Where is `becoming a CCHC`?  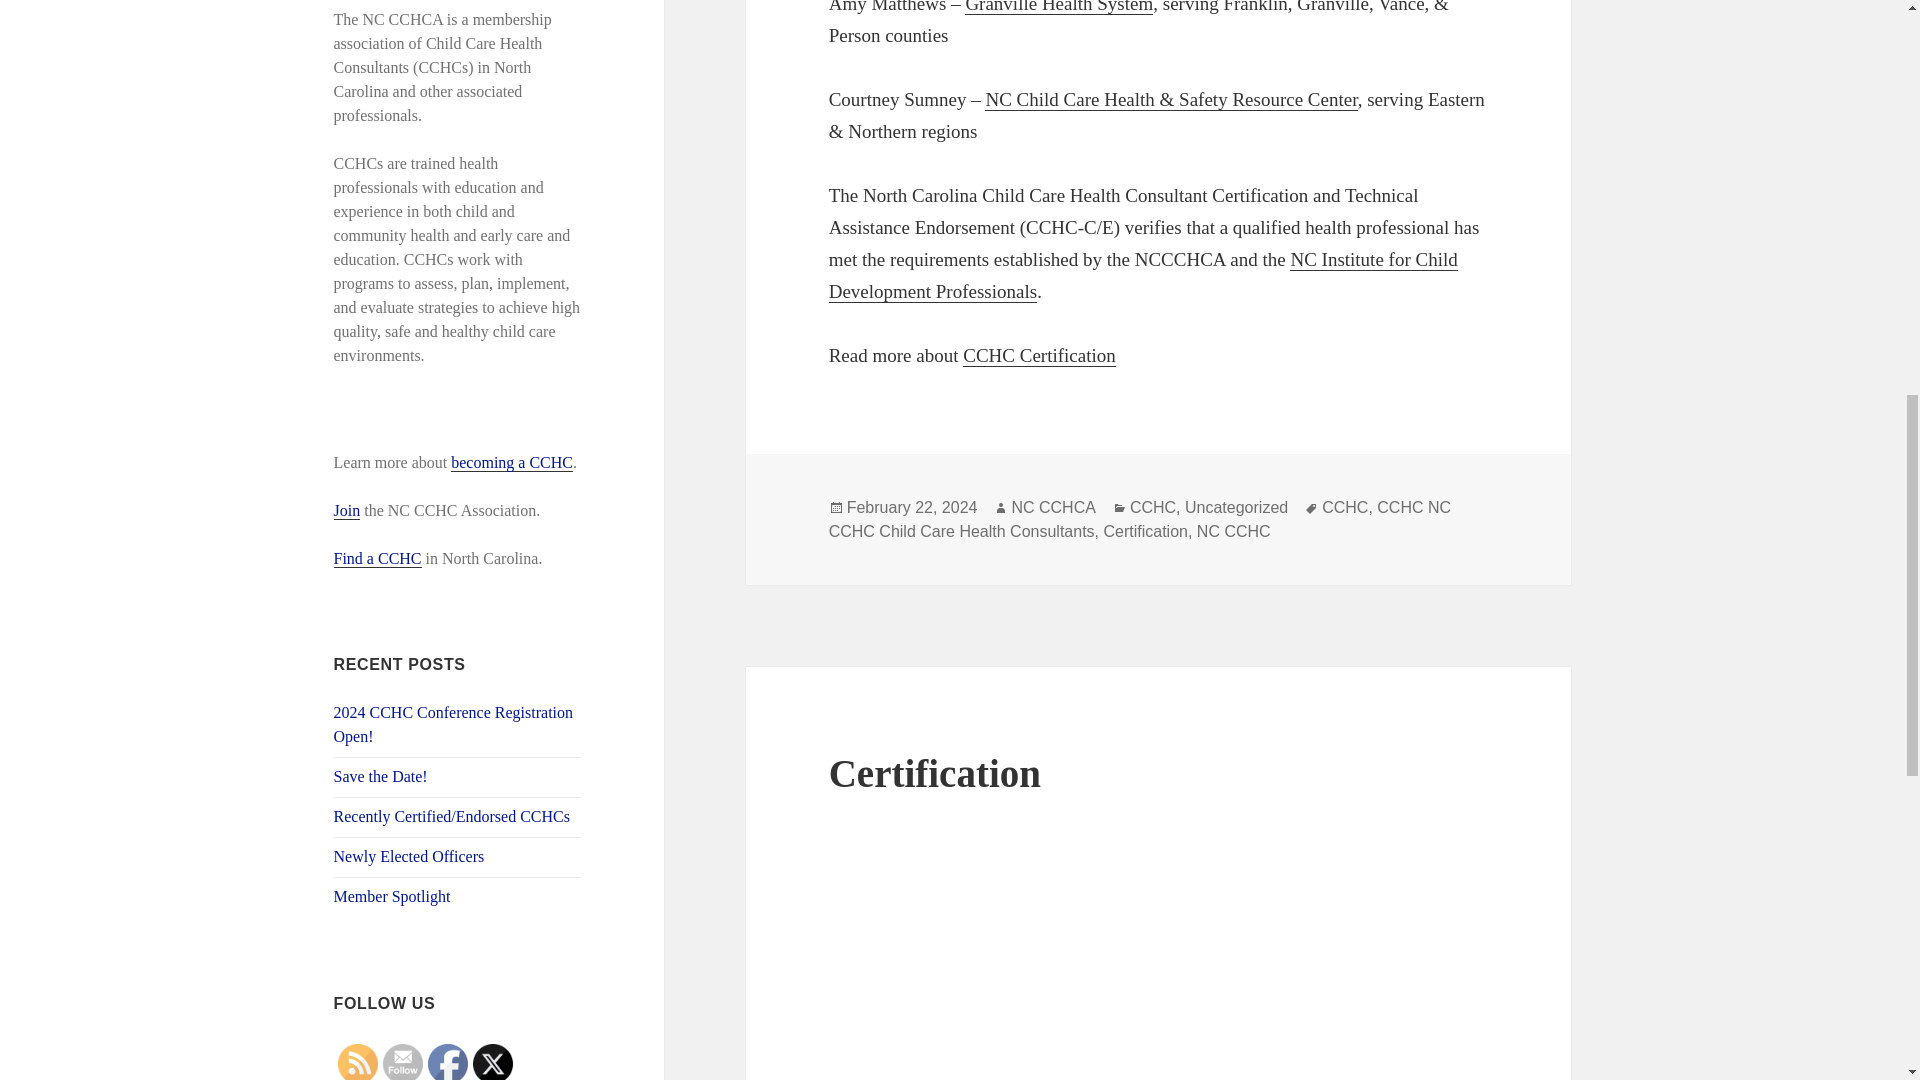
becoming a CCHC is located at coordinates (512, 462).